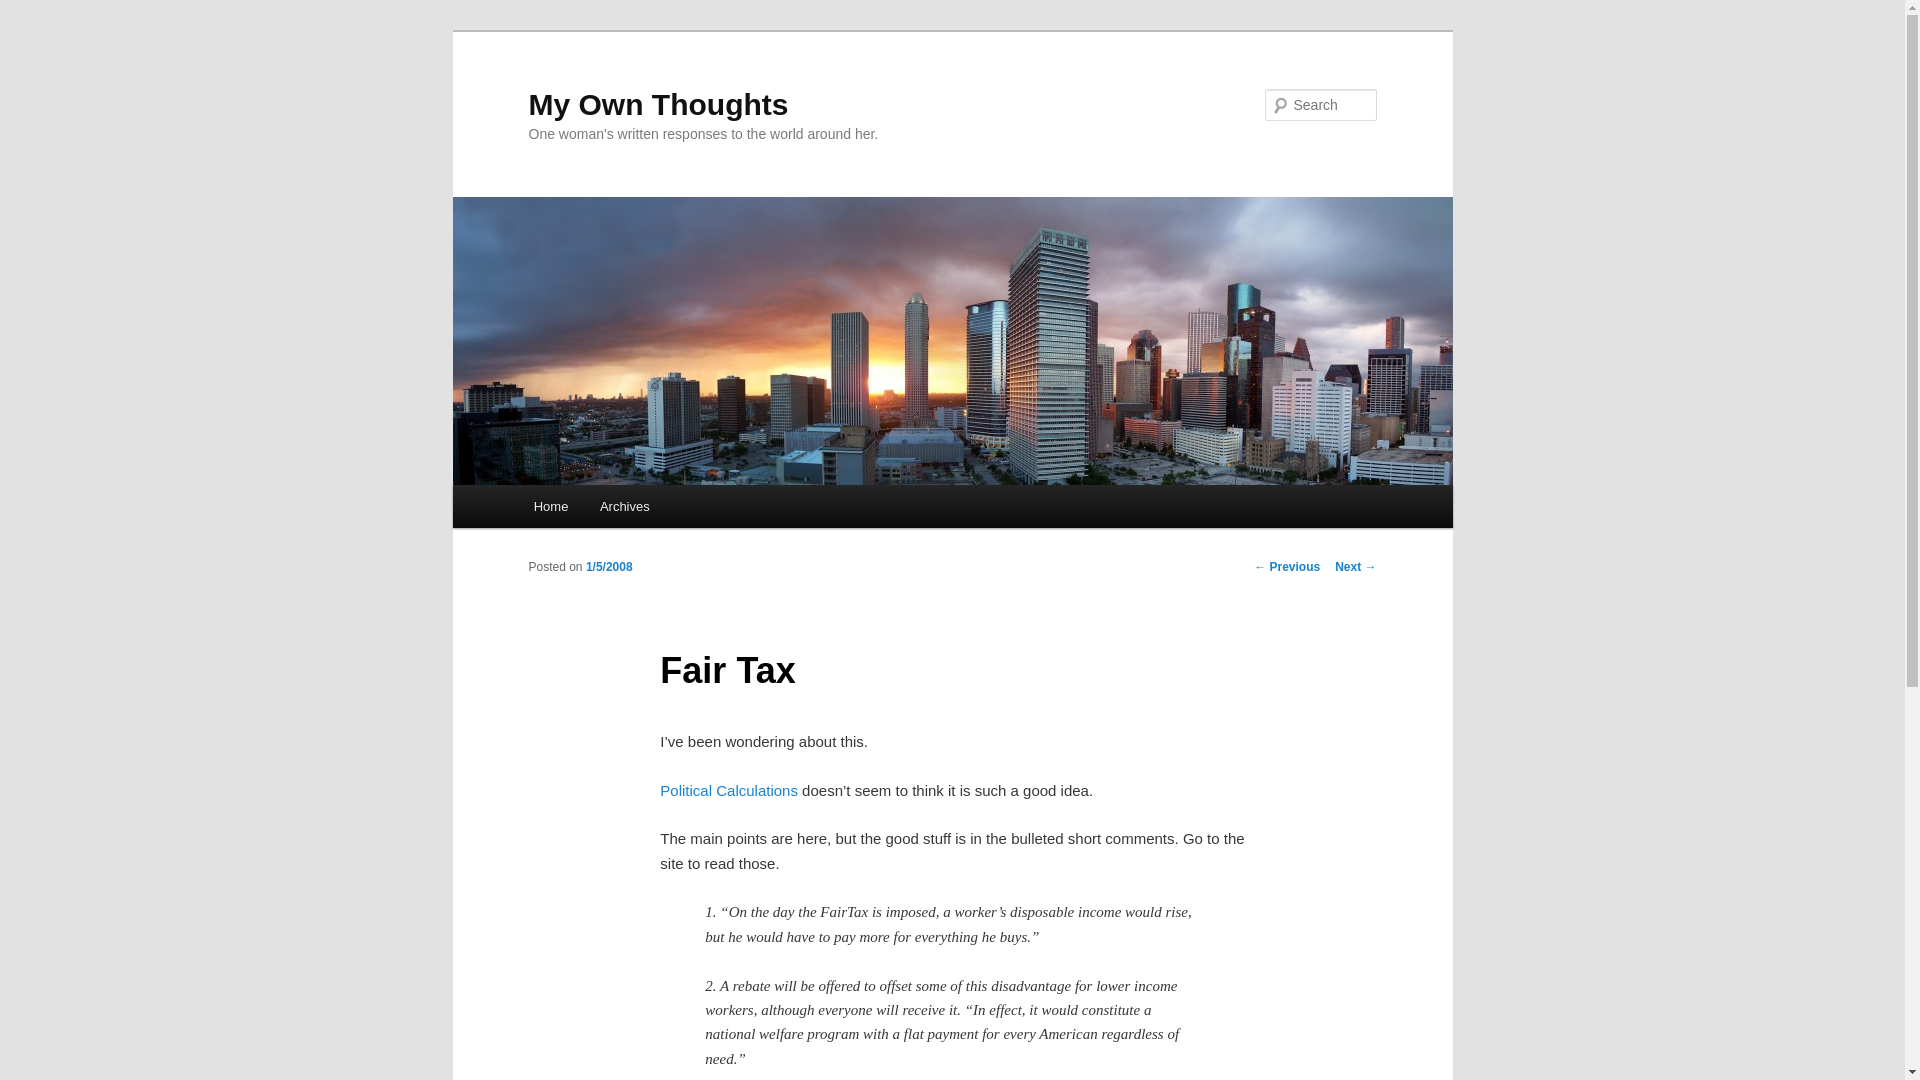  I want to click on Political Calculations, so click(729, 790).